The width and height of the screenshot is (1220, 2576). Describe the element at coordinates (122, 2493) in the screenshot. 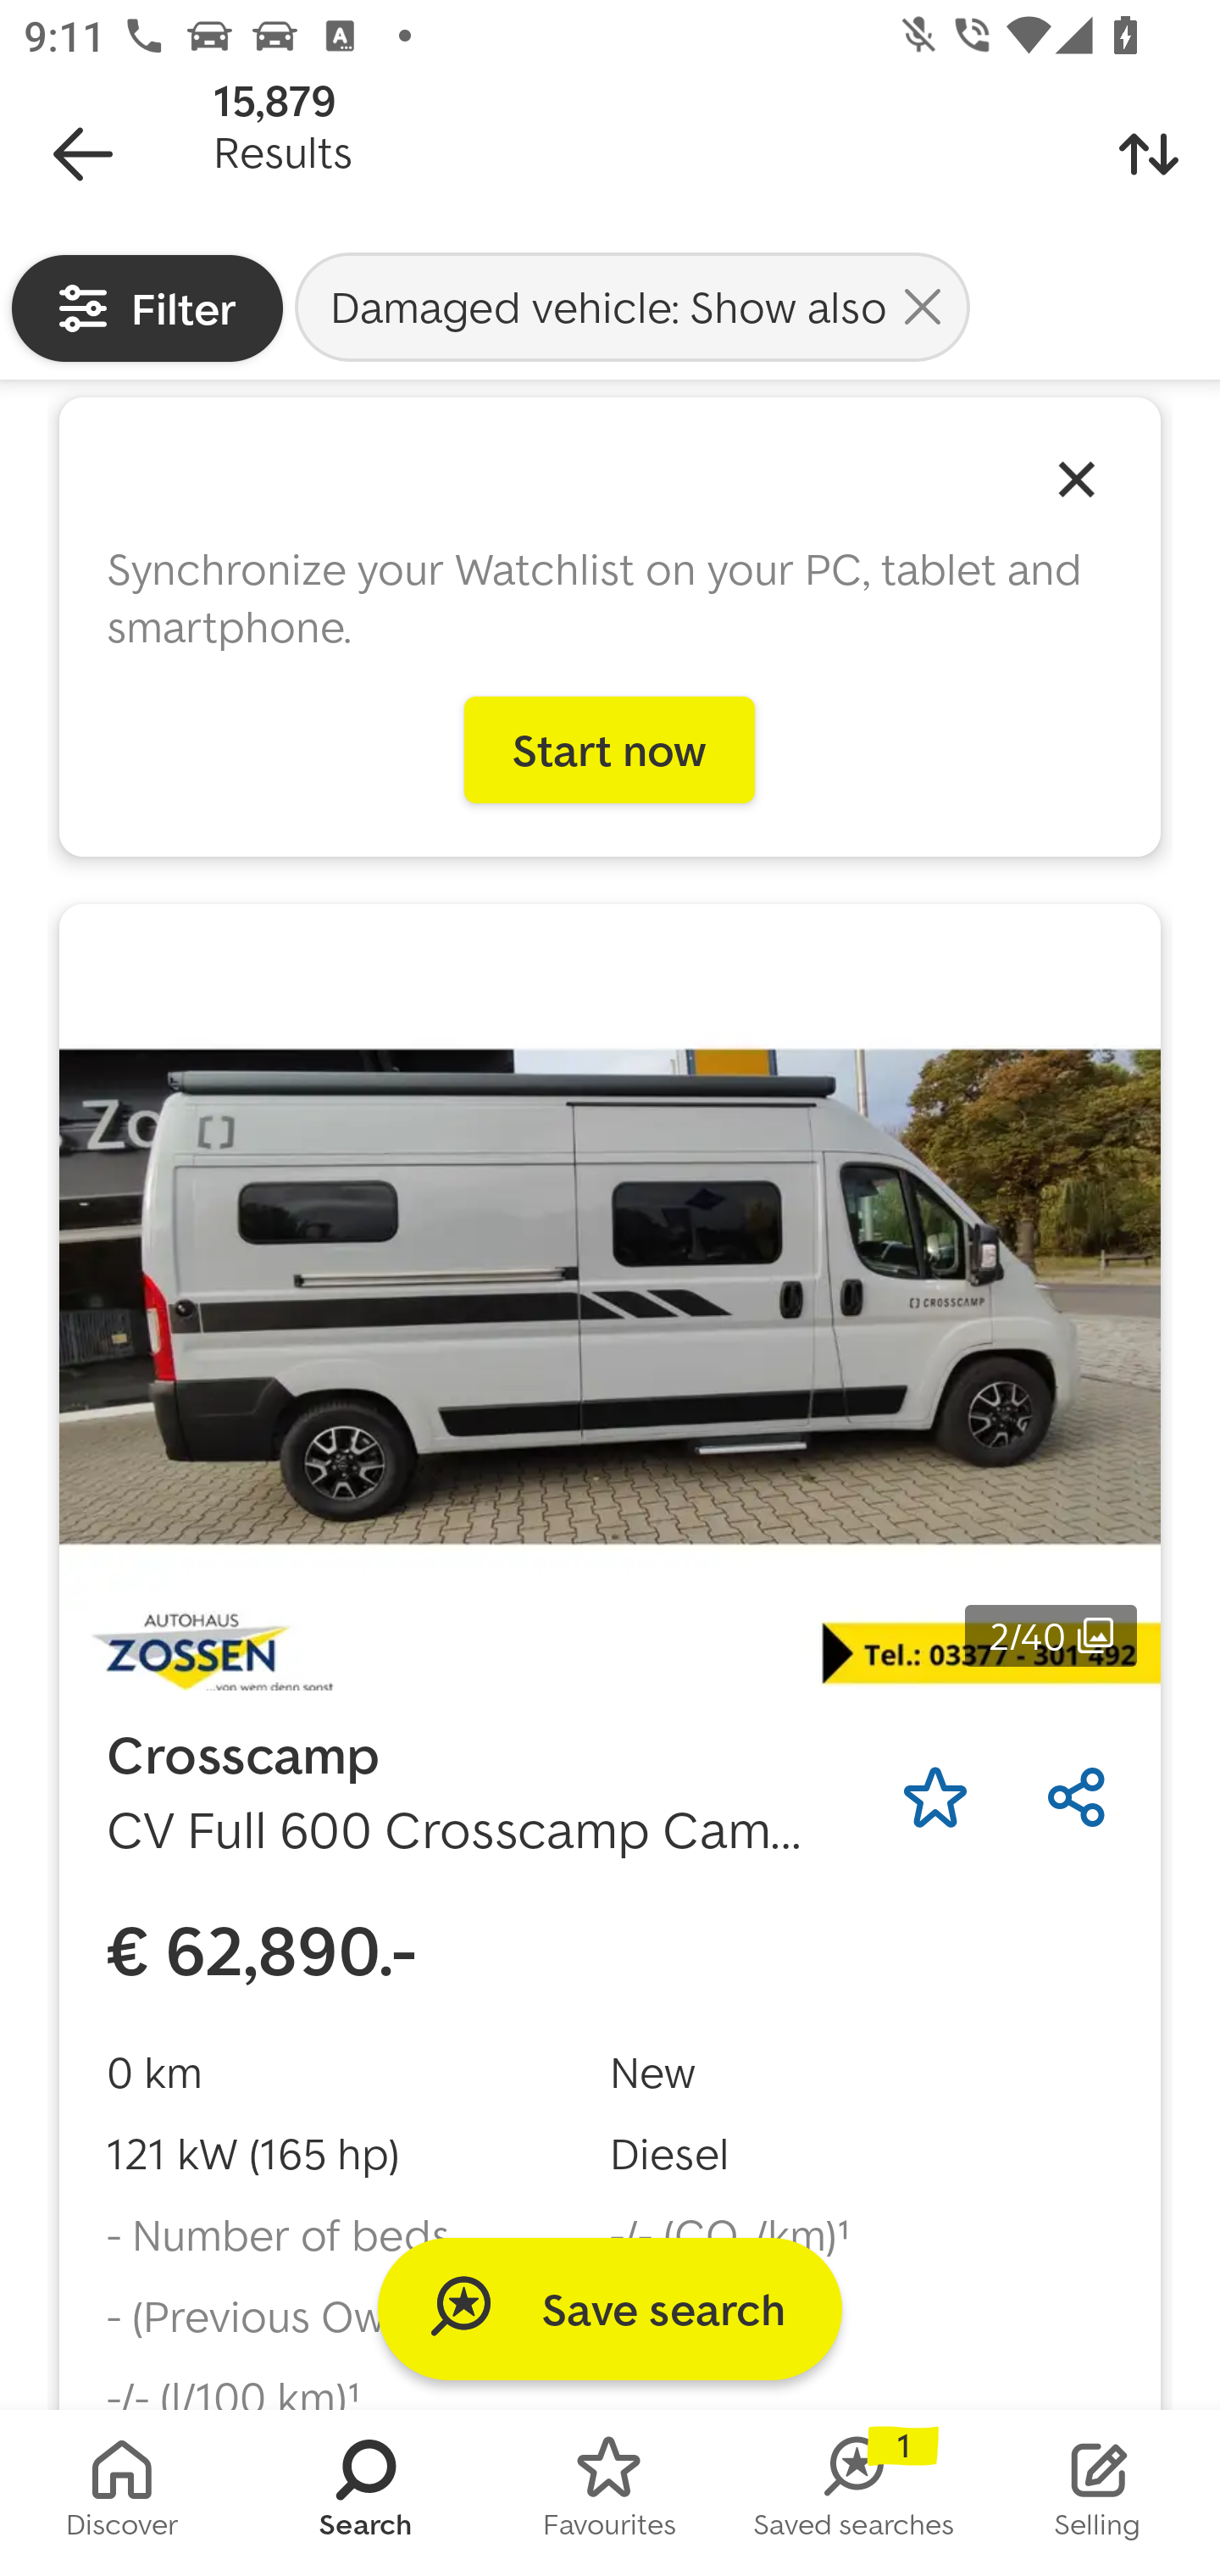

I see `HOMESCREEN Discover` at that location.